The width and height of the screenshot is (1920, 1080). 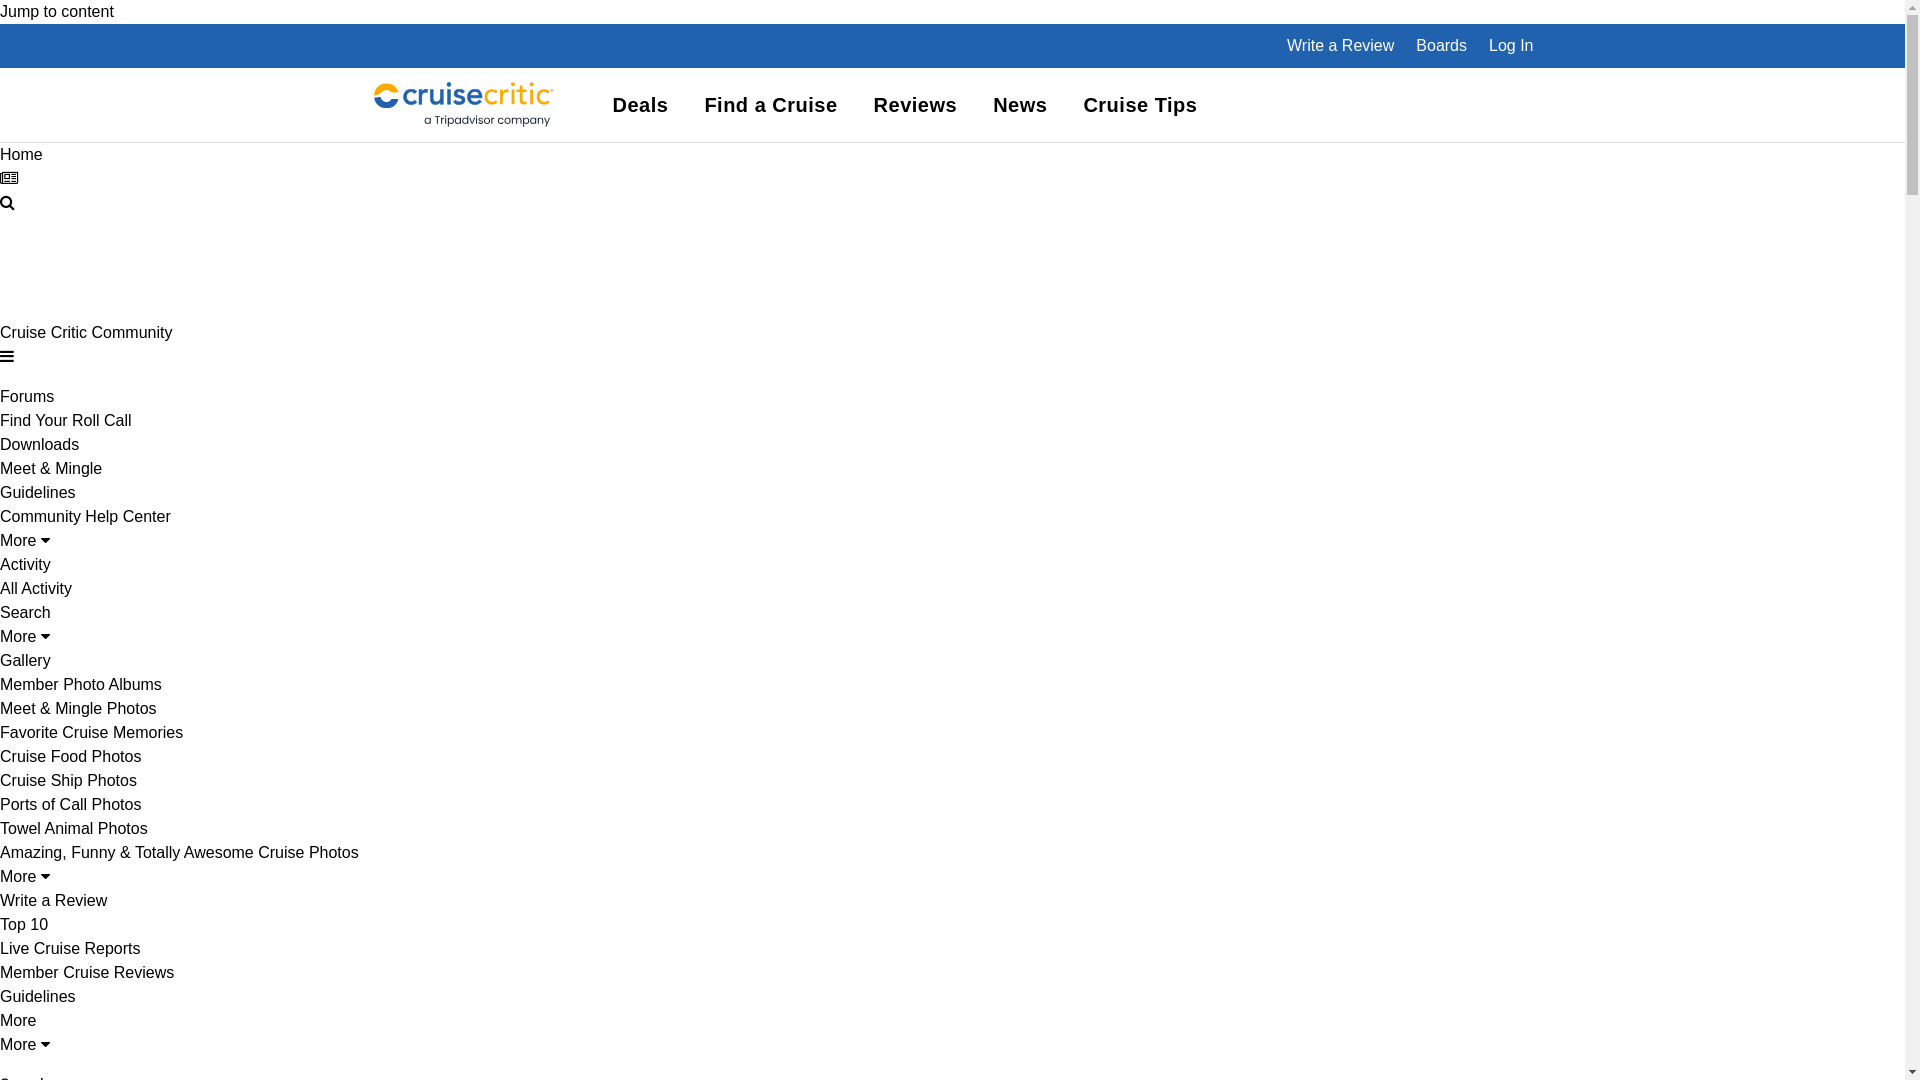 What do you see at coordinates (25, 636) in the screenshot?
I see `More` at bounding box center [25, 636].